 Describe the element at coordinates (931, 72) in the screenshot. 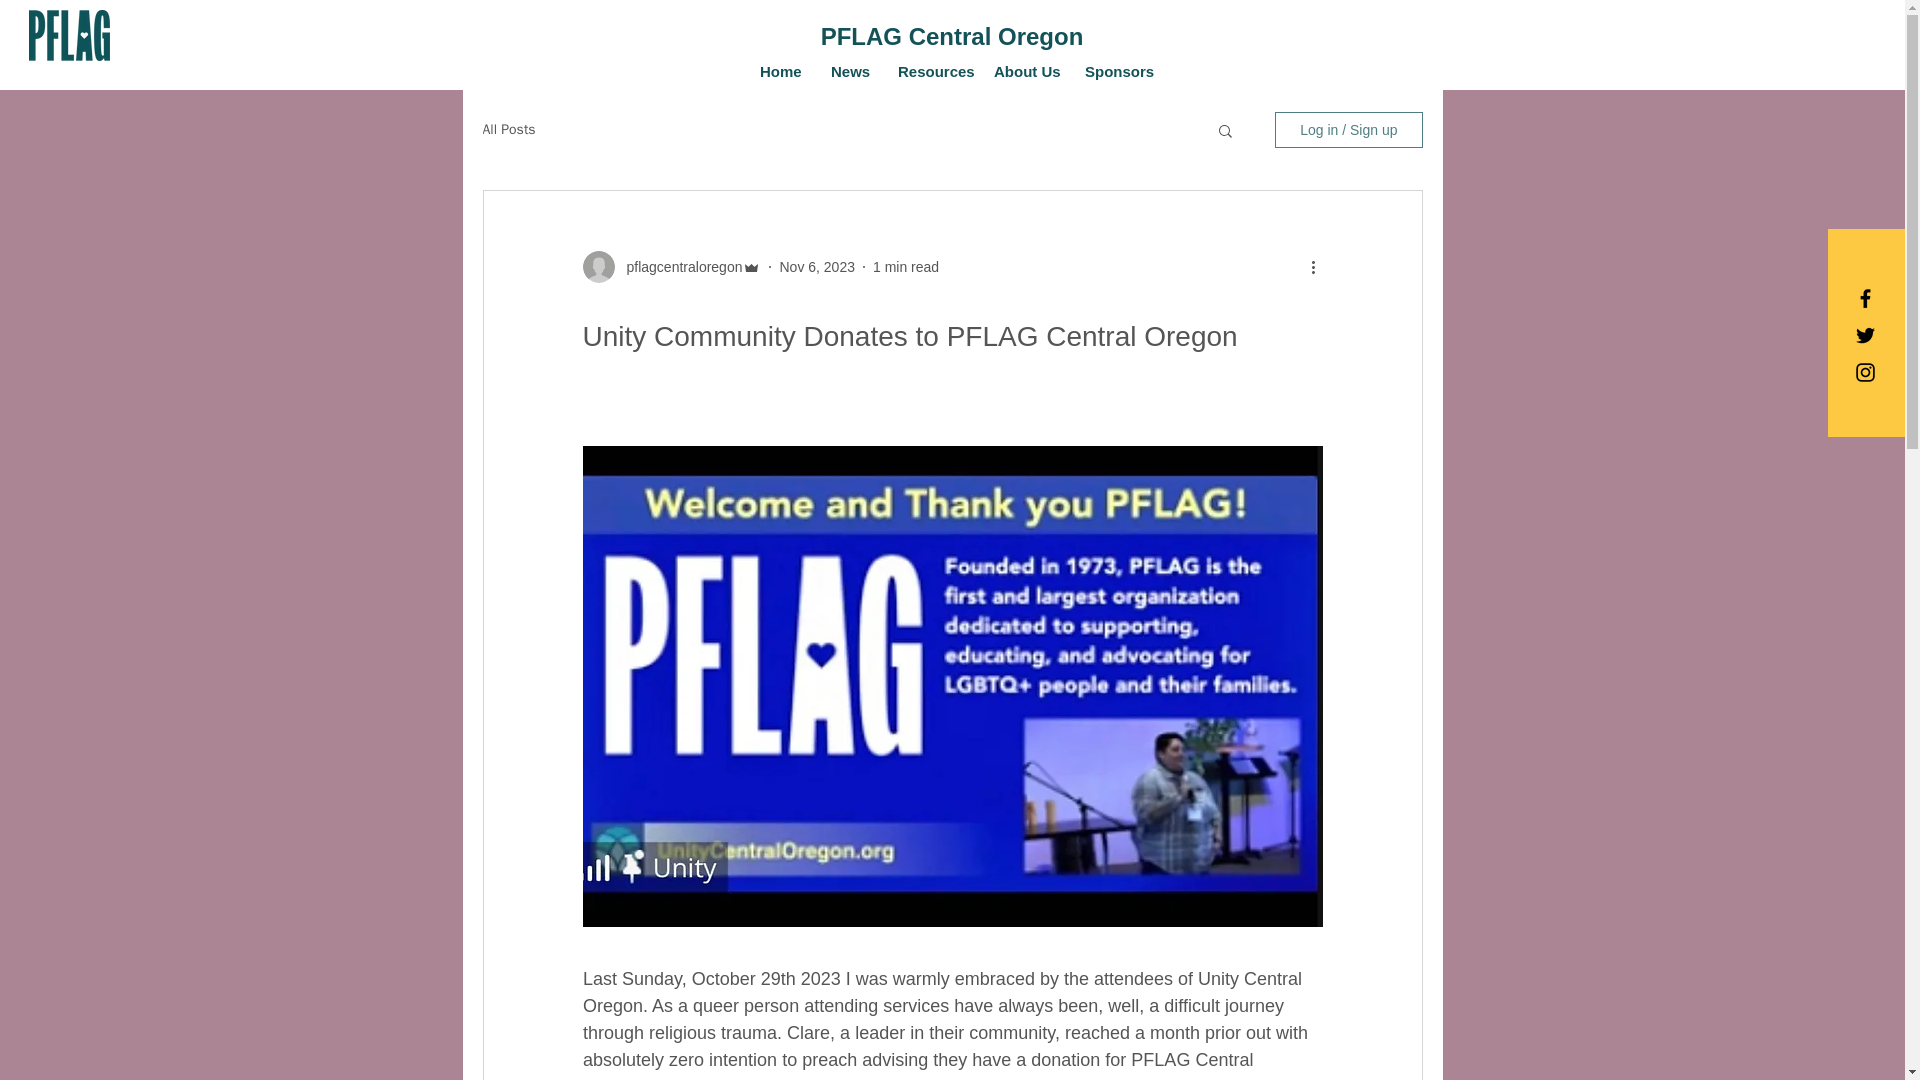

I see `Resources` at that location.